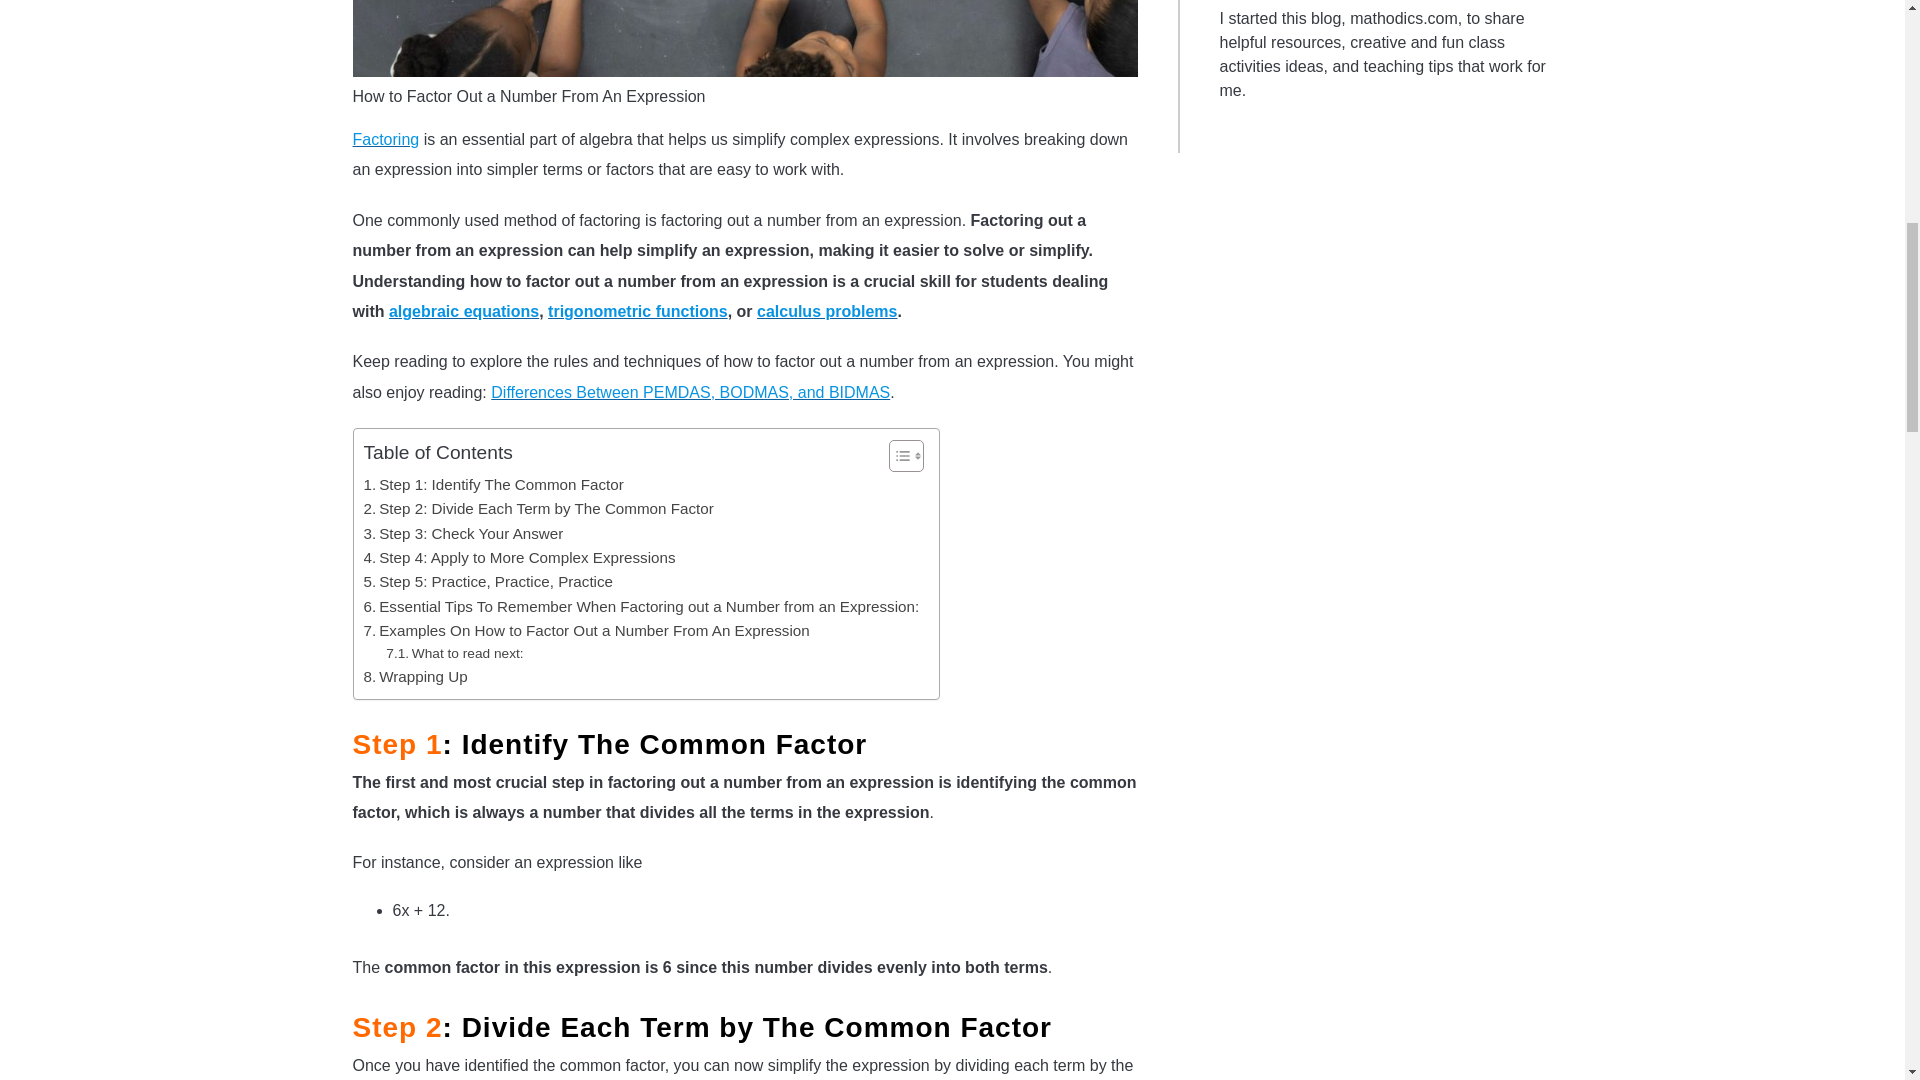 This screenshot has width=1920, height=1080. What do you see at coordinates (520, 558) in the screenshot?
I see `Step 4: Apply to More Complex Expressions` at bounding box center [520, 558].